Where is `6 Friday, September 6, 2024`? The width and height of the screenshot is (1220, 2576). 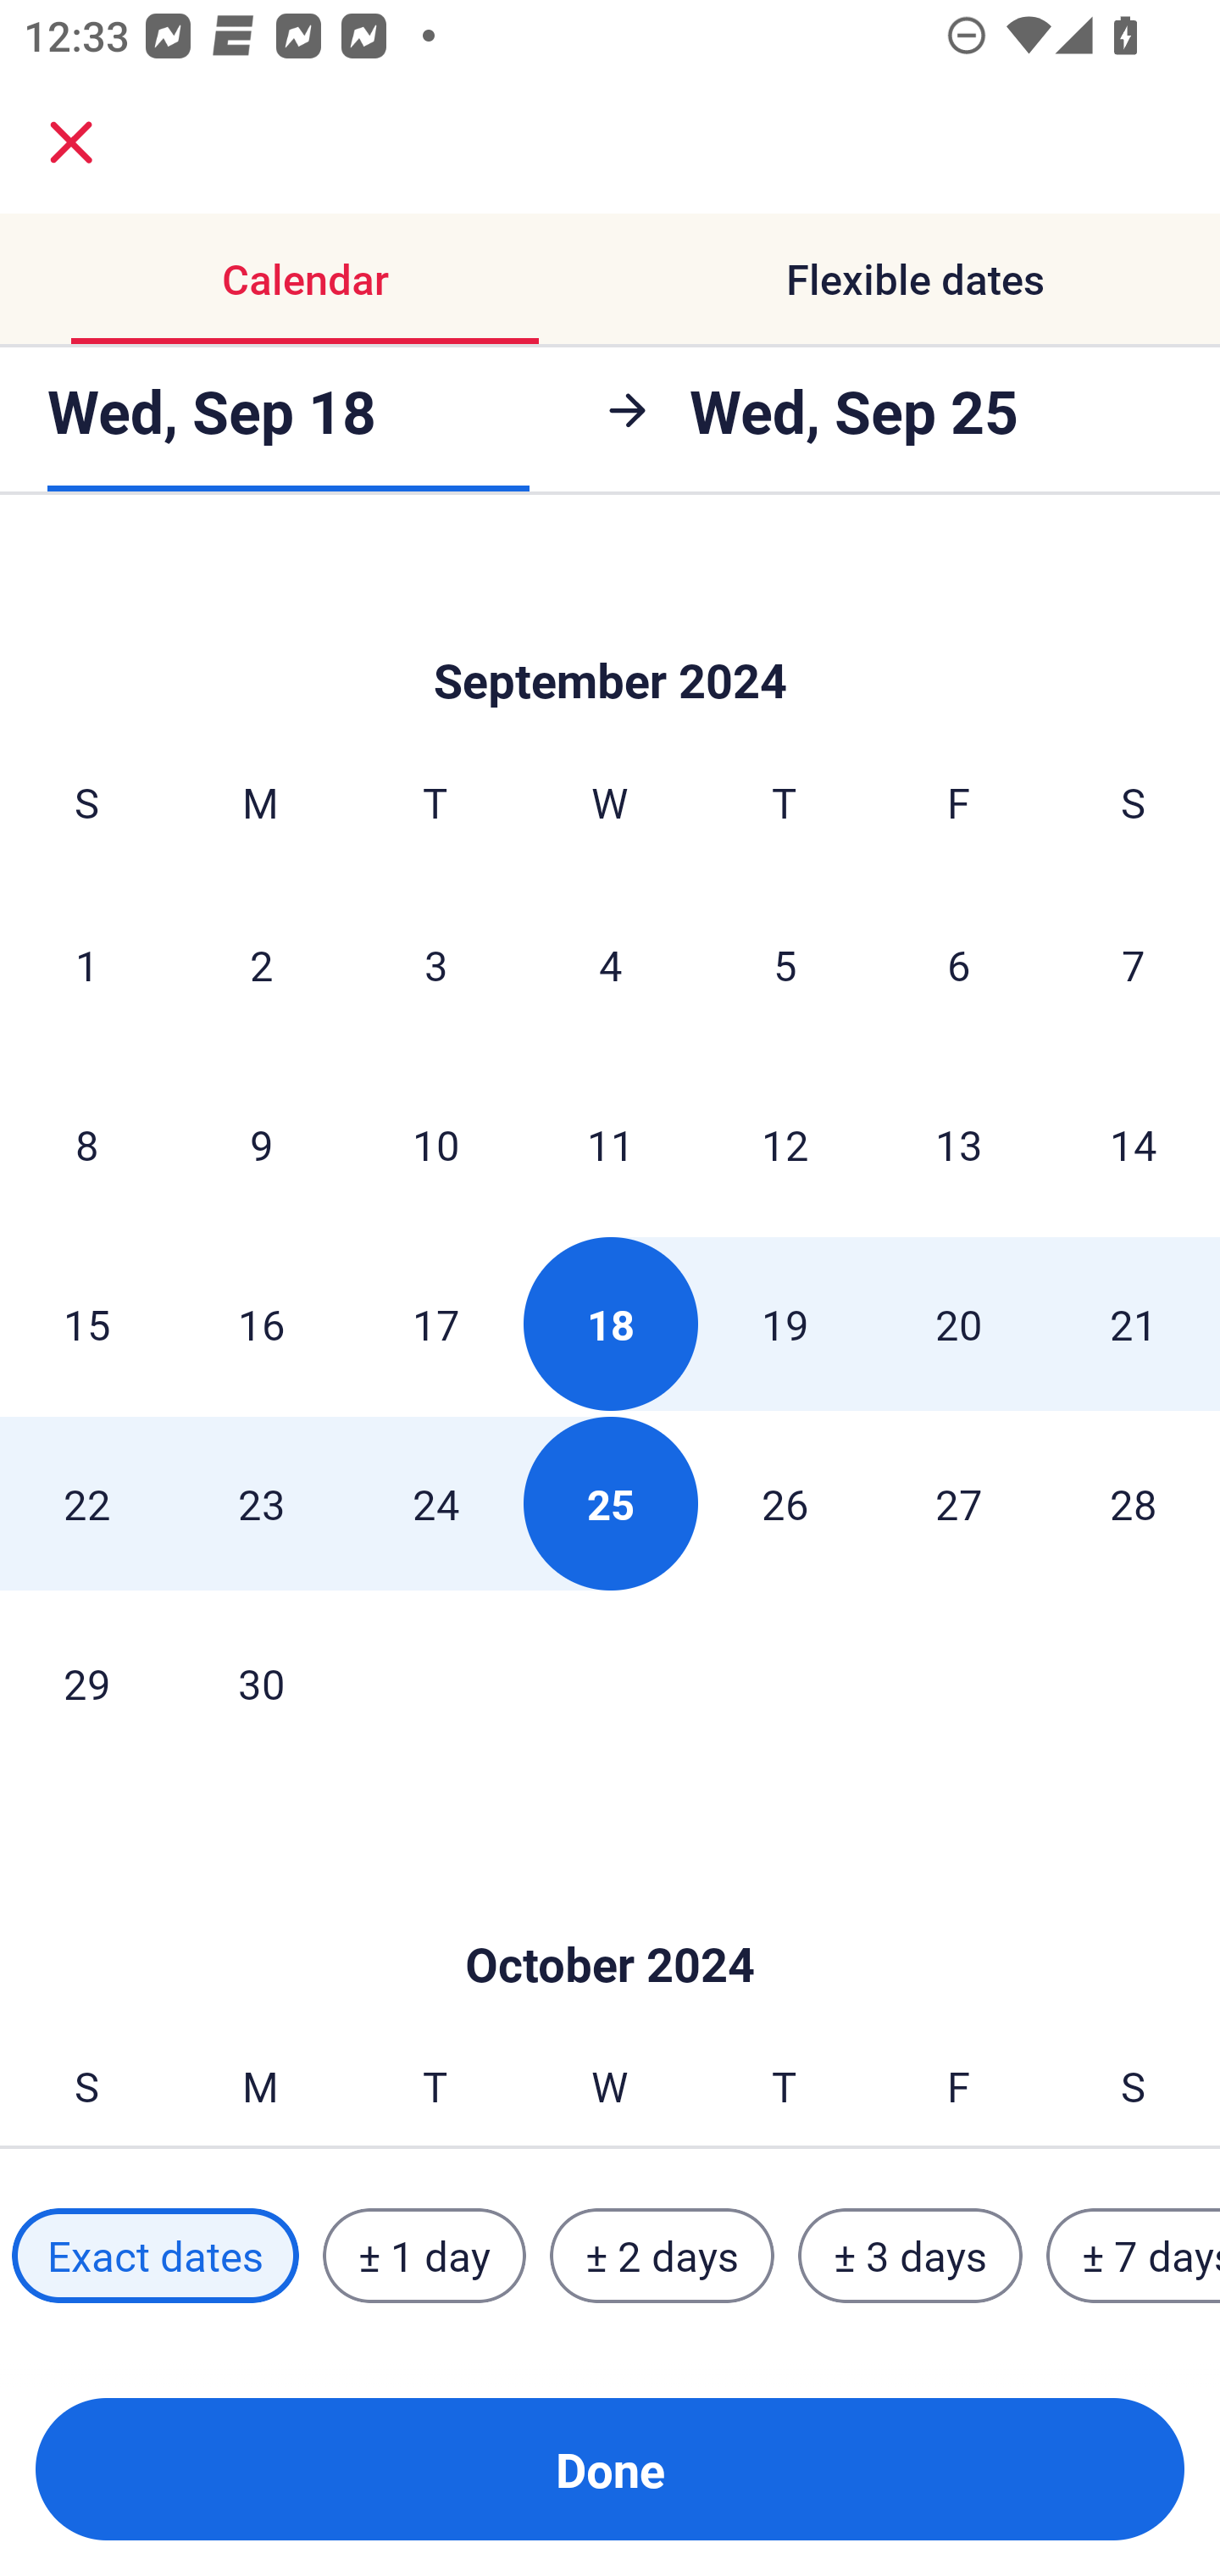 6 Friday, September 6, 2024 is located at coordinates (959, 964).